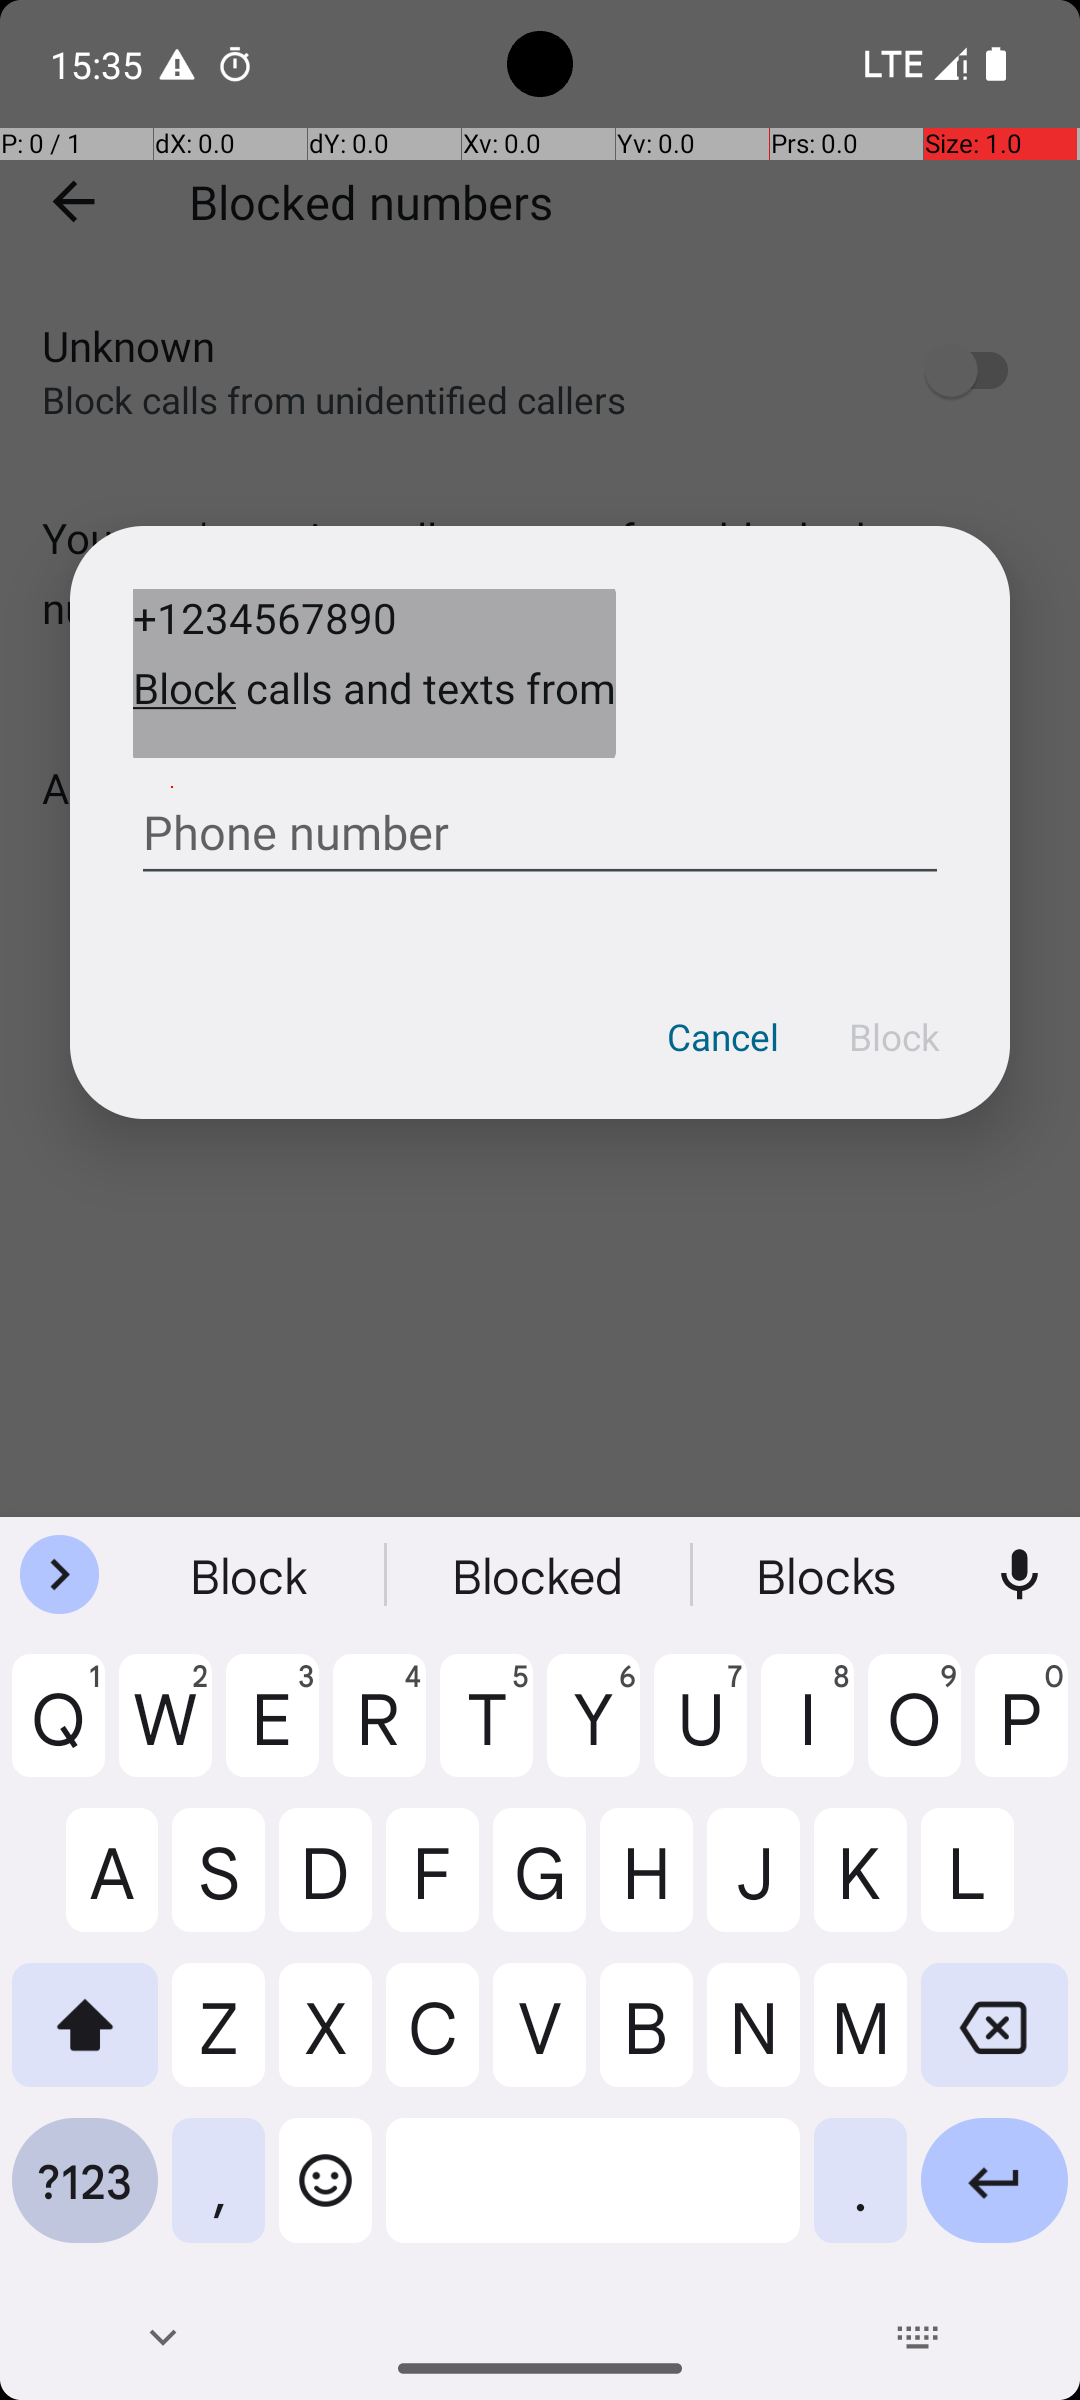  I want to click on V, so click(540, 2040).